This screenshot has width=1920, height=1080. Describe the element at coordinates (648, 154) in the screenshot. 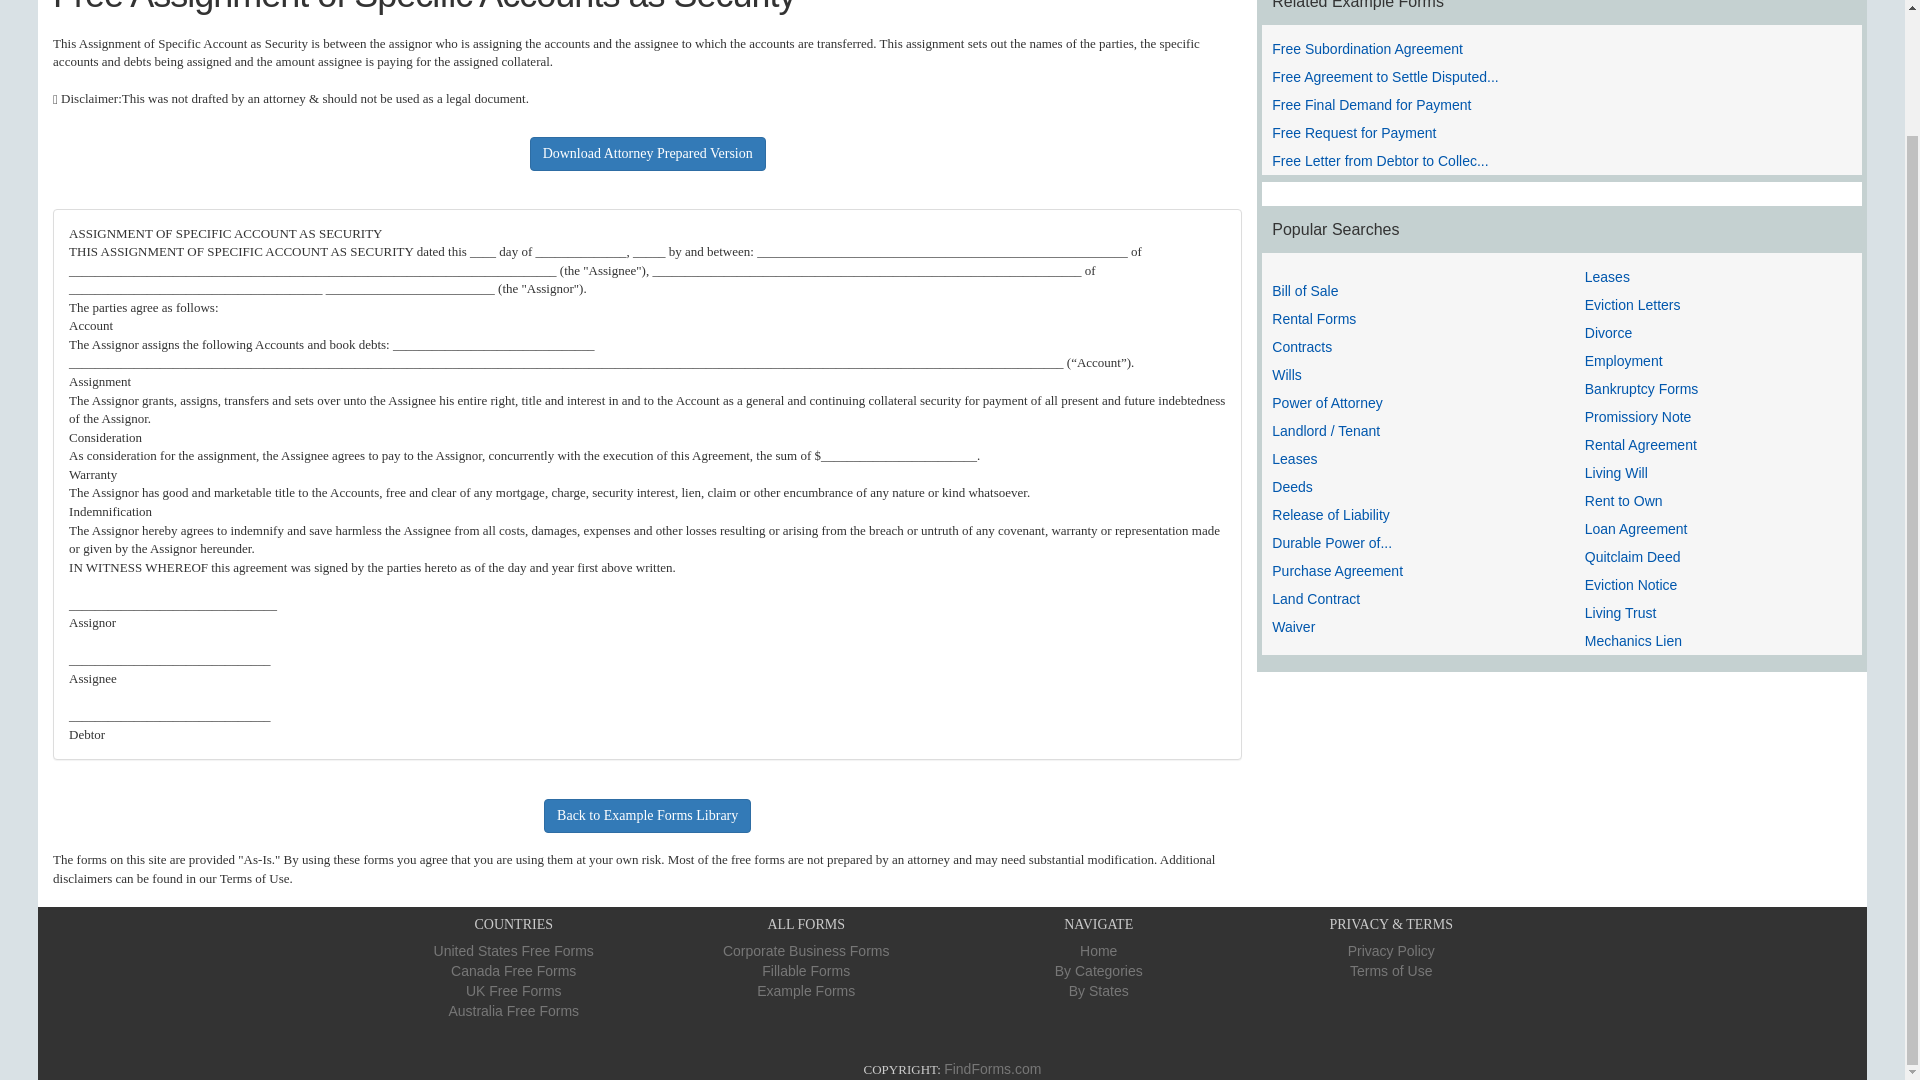

I see `Download Attorney Prepared Version` at that location.